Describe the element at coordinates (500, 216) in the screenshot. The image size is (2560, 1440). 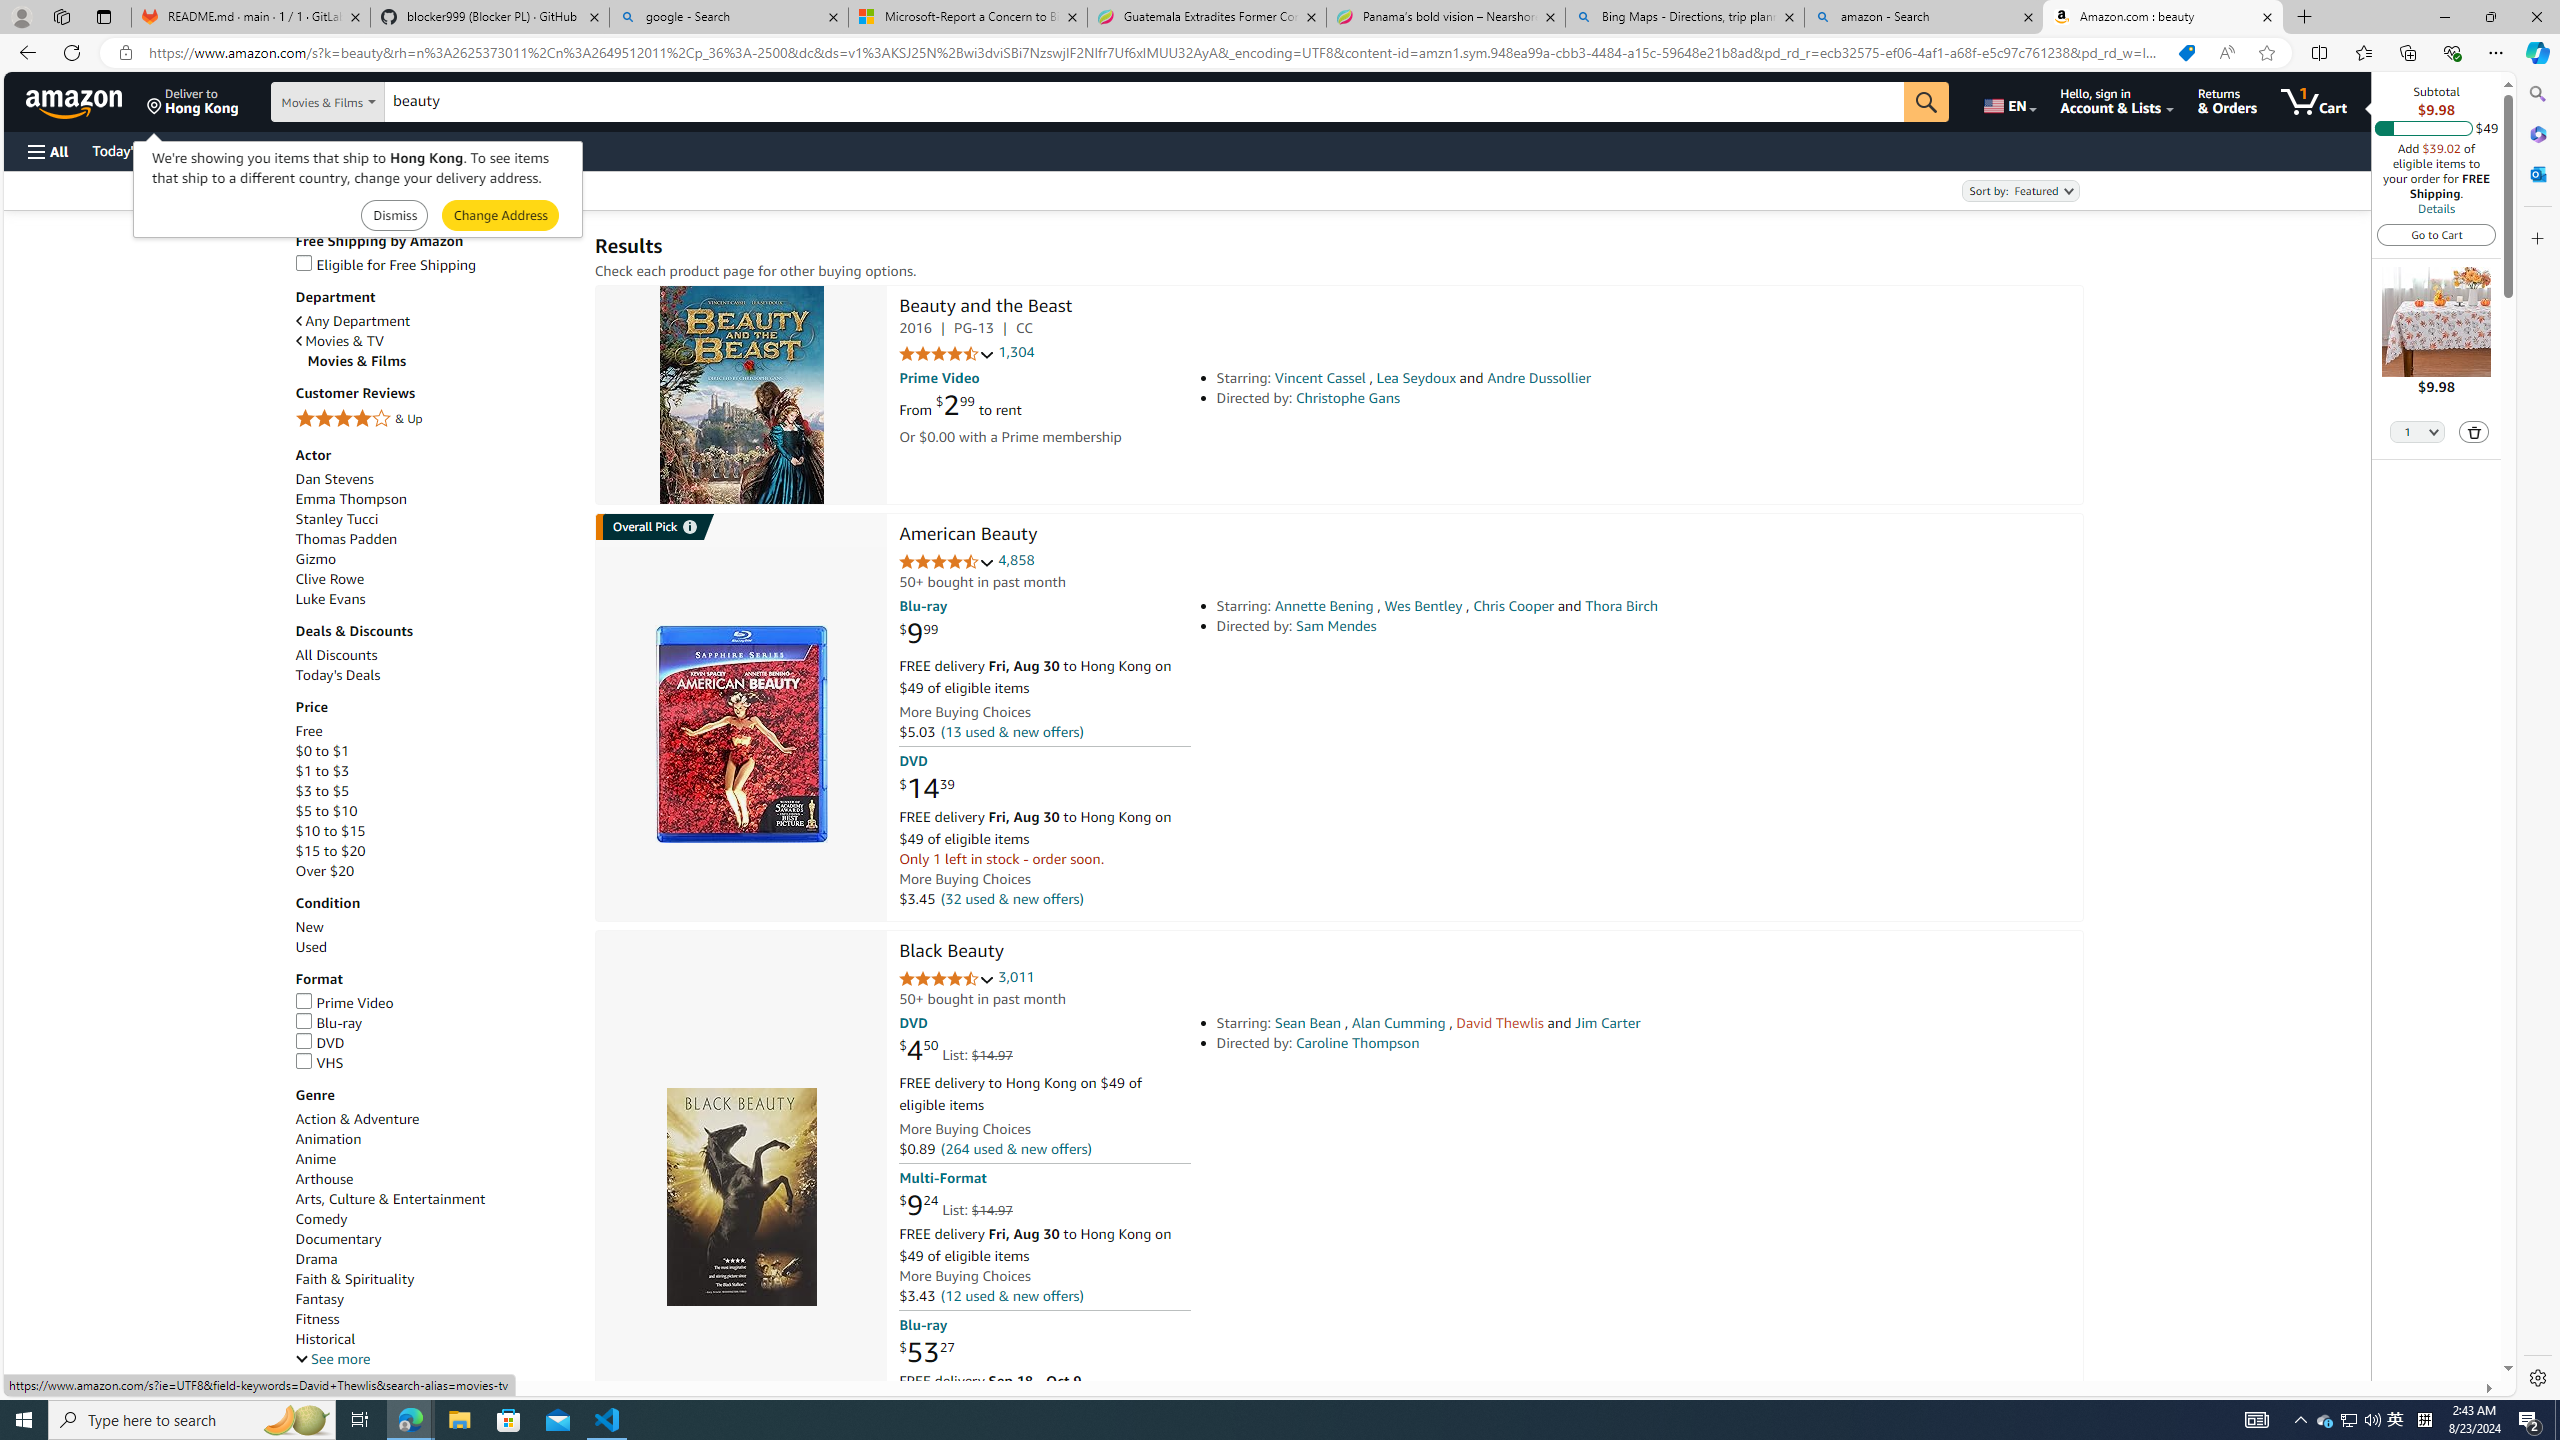
I see `Submit` at that location.